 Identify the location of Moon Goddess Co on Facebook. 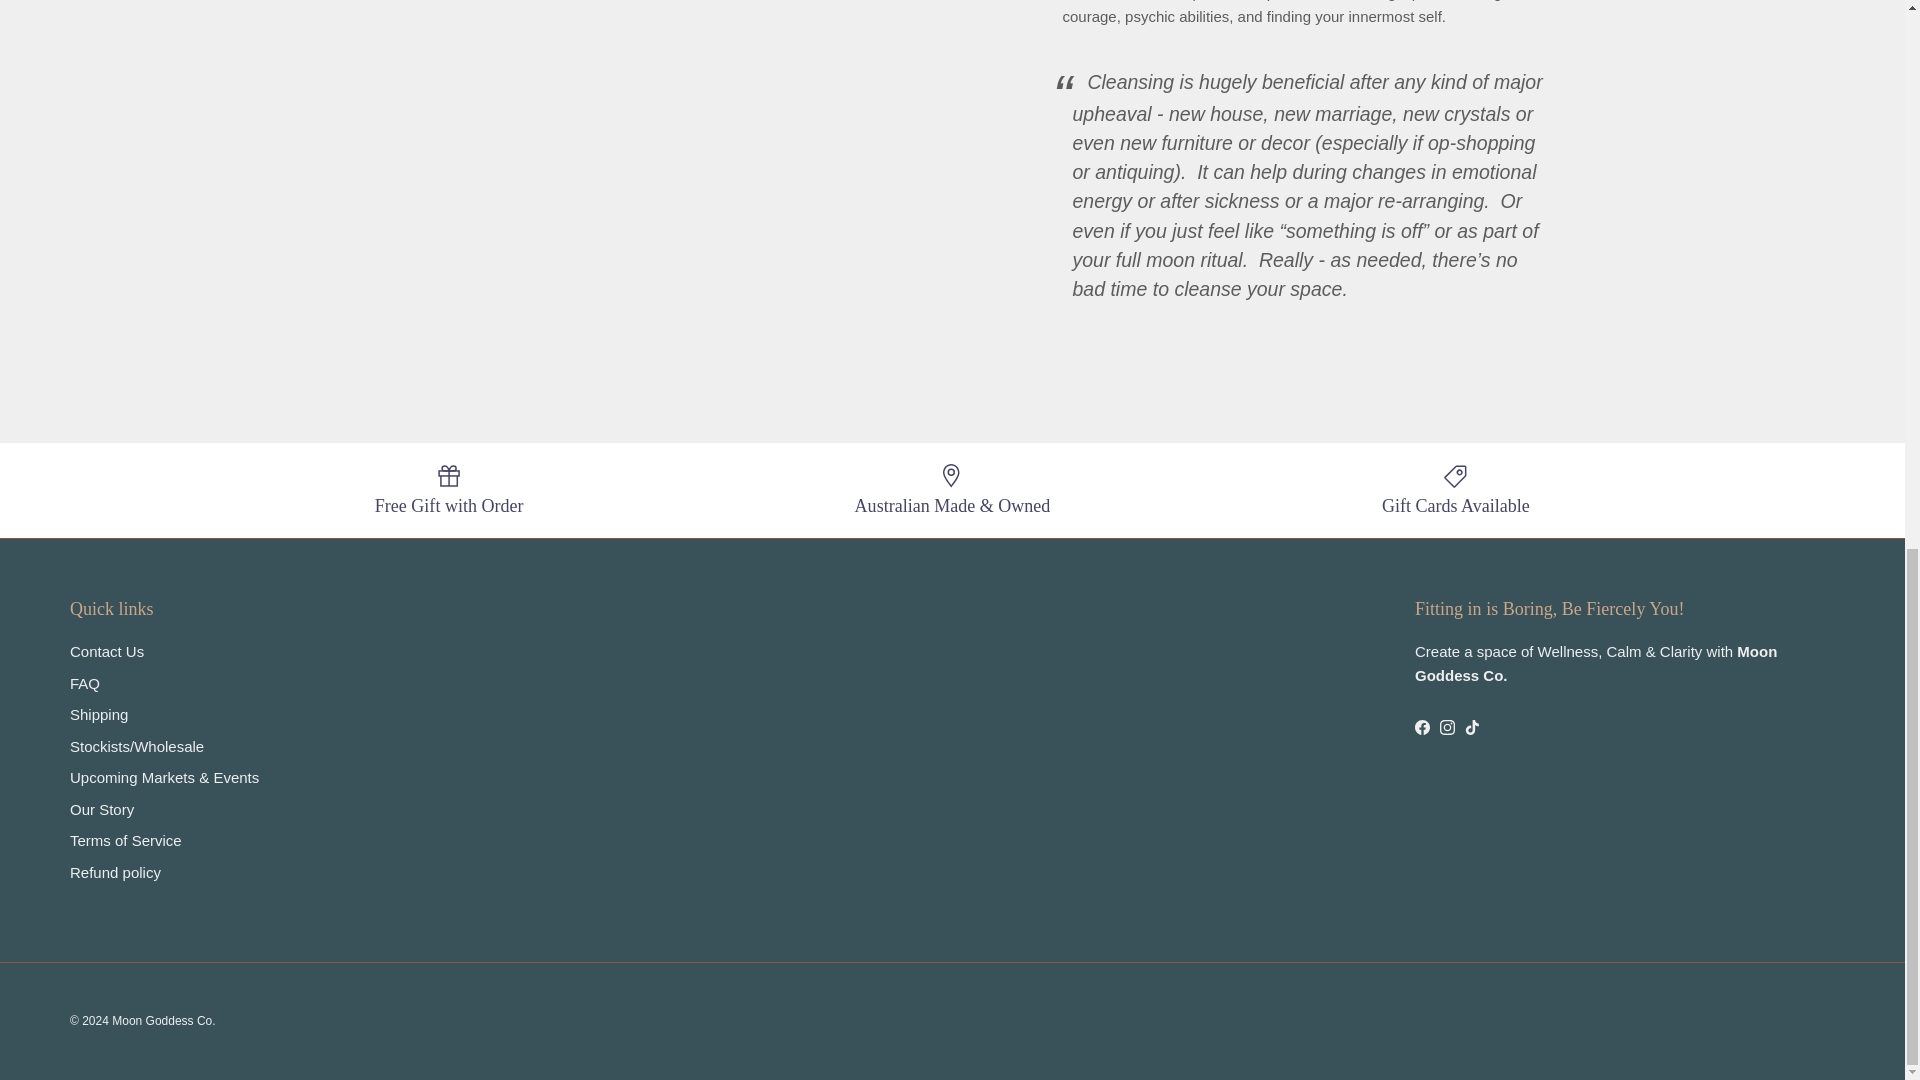
(1422, 728).